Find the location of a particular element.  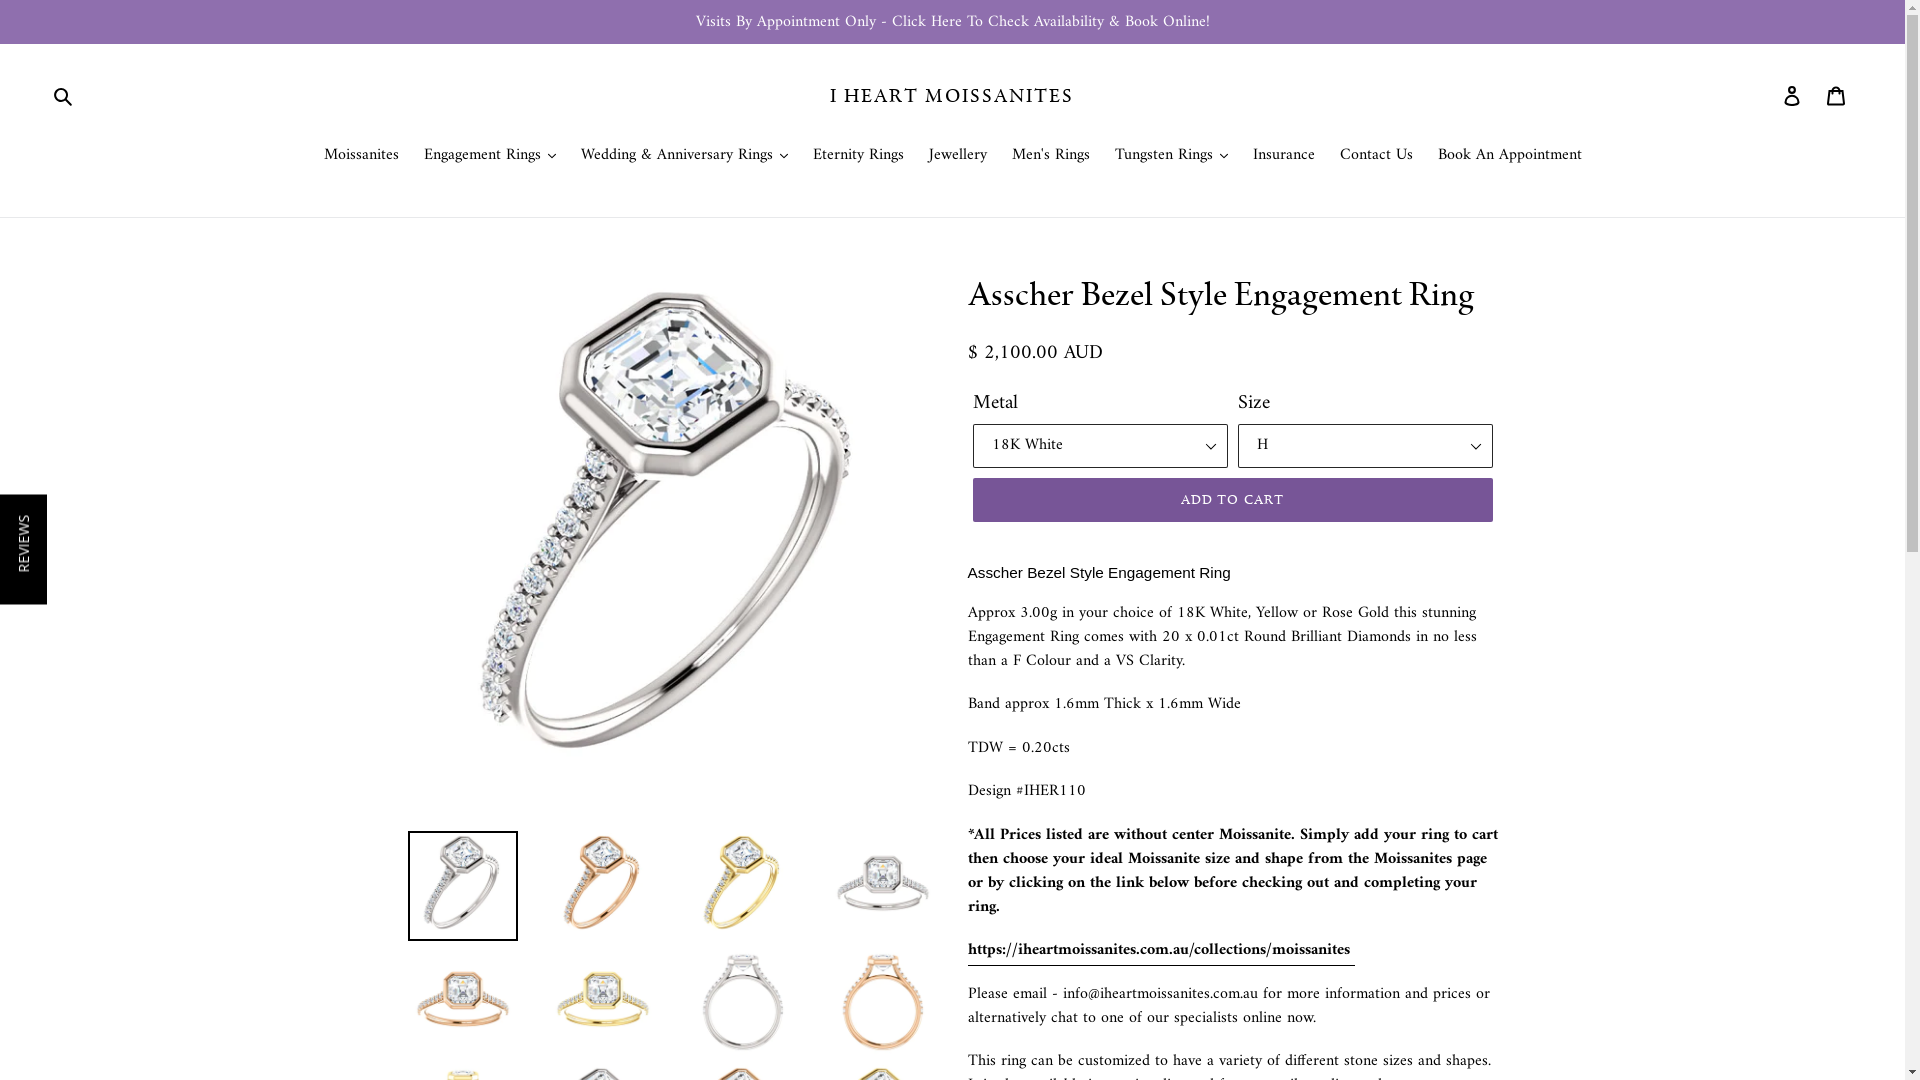

https://iheartmoissanites.com.au/collections/moissanites  is located at coordinates (1162, 951).